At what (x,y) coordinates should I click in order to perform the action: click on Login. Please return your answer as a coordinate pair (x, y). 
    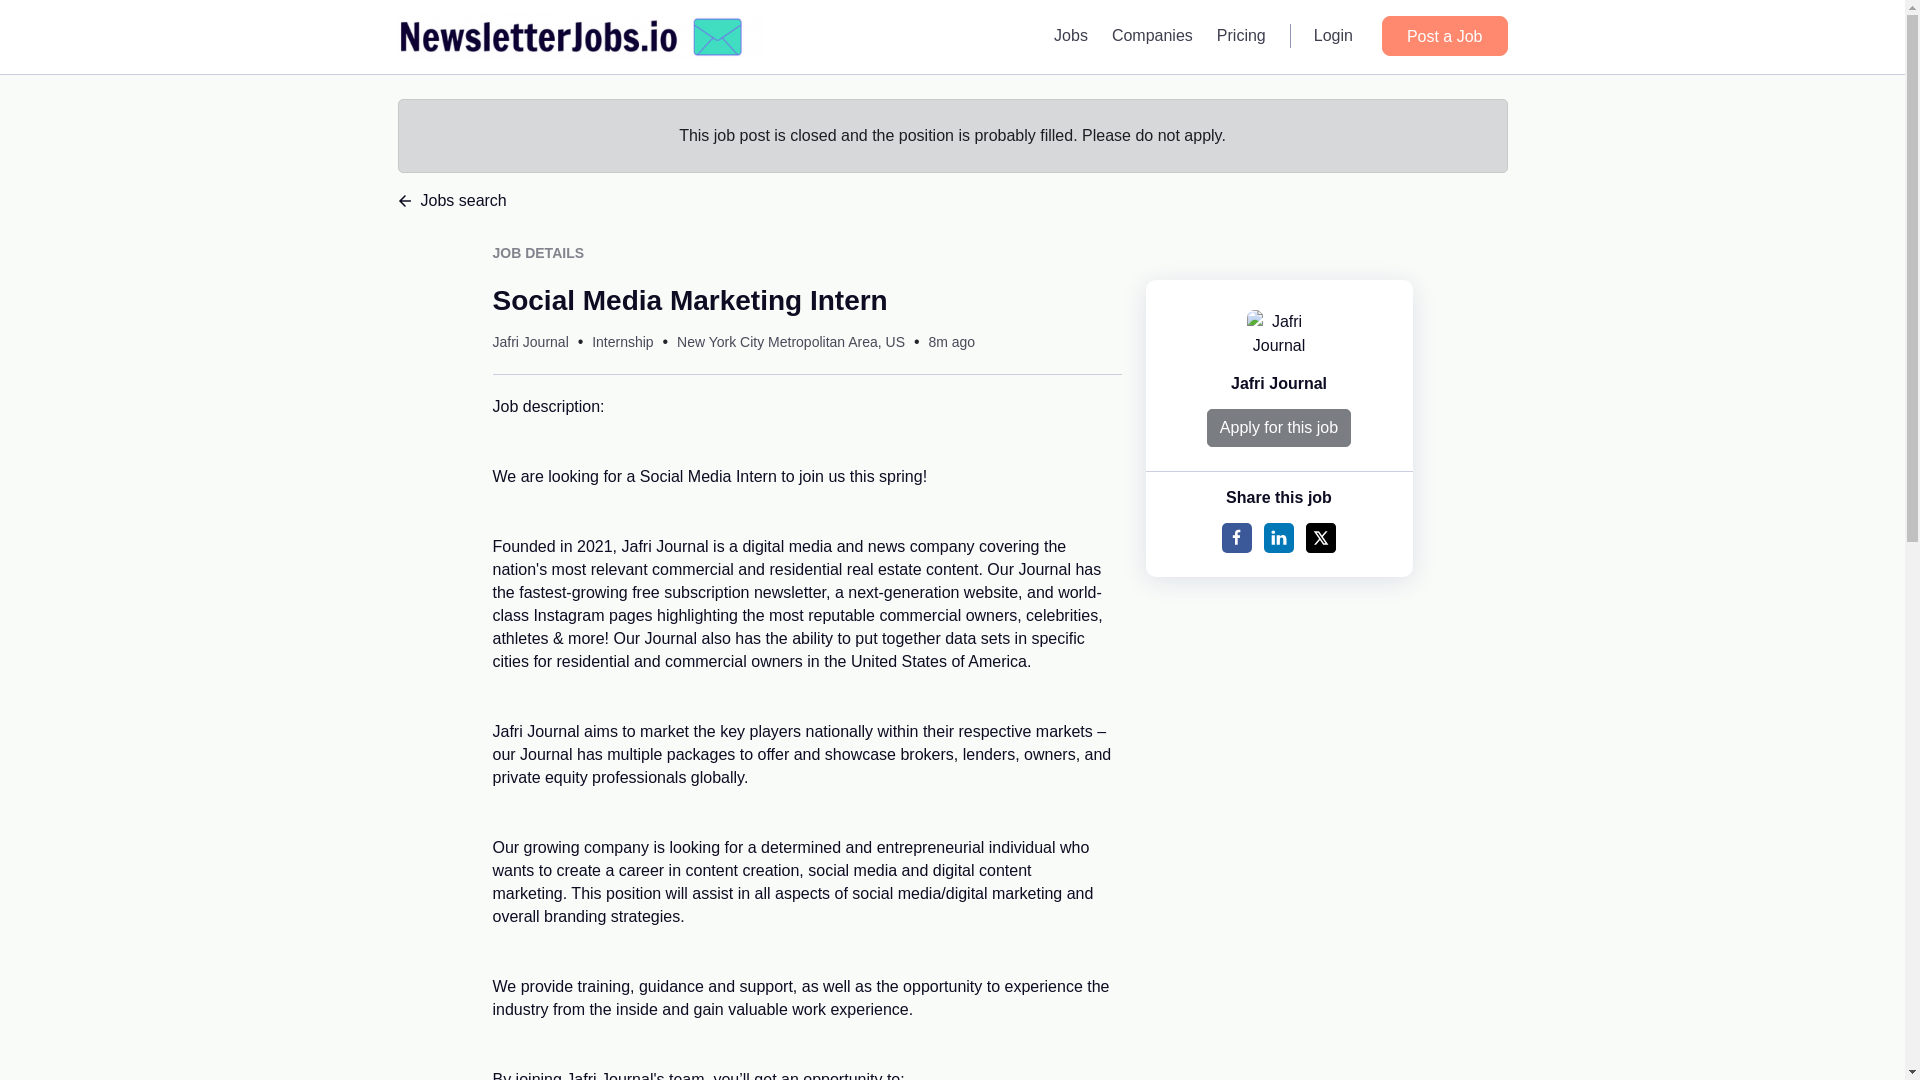
    Looking at the image, I should click on (1333, 35).